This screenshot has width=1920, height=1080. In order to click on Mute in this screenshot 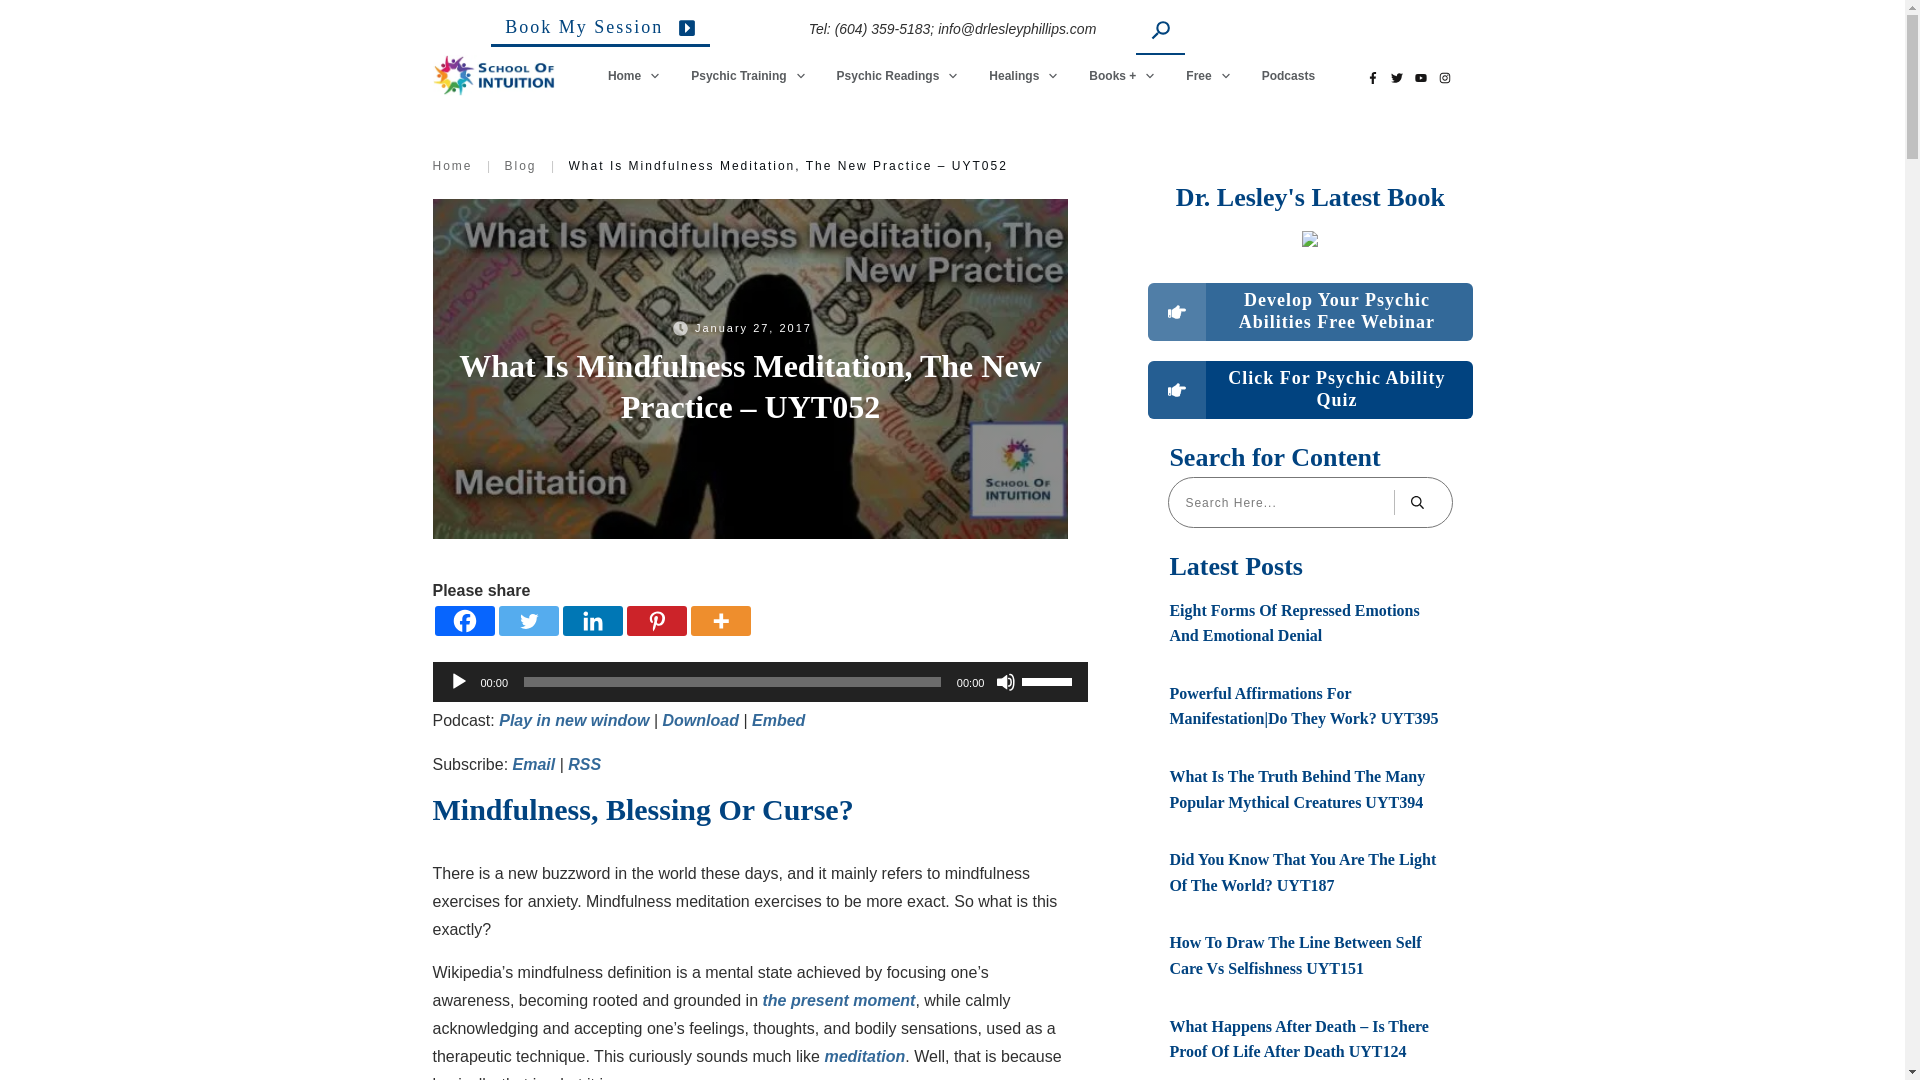, I will do `click(1006, 682)`.